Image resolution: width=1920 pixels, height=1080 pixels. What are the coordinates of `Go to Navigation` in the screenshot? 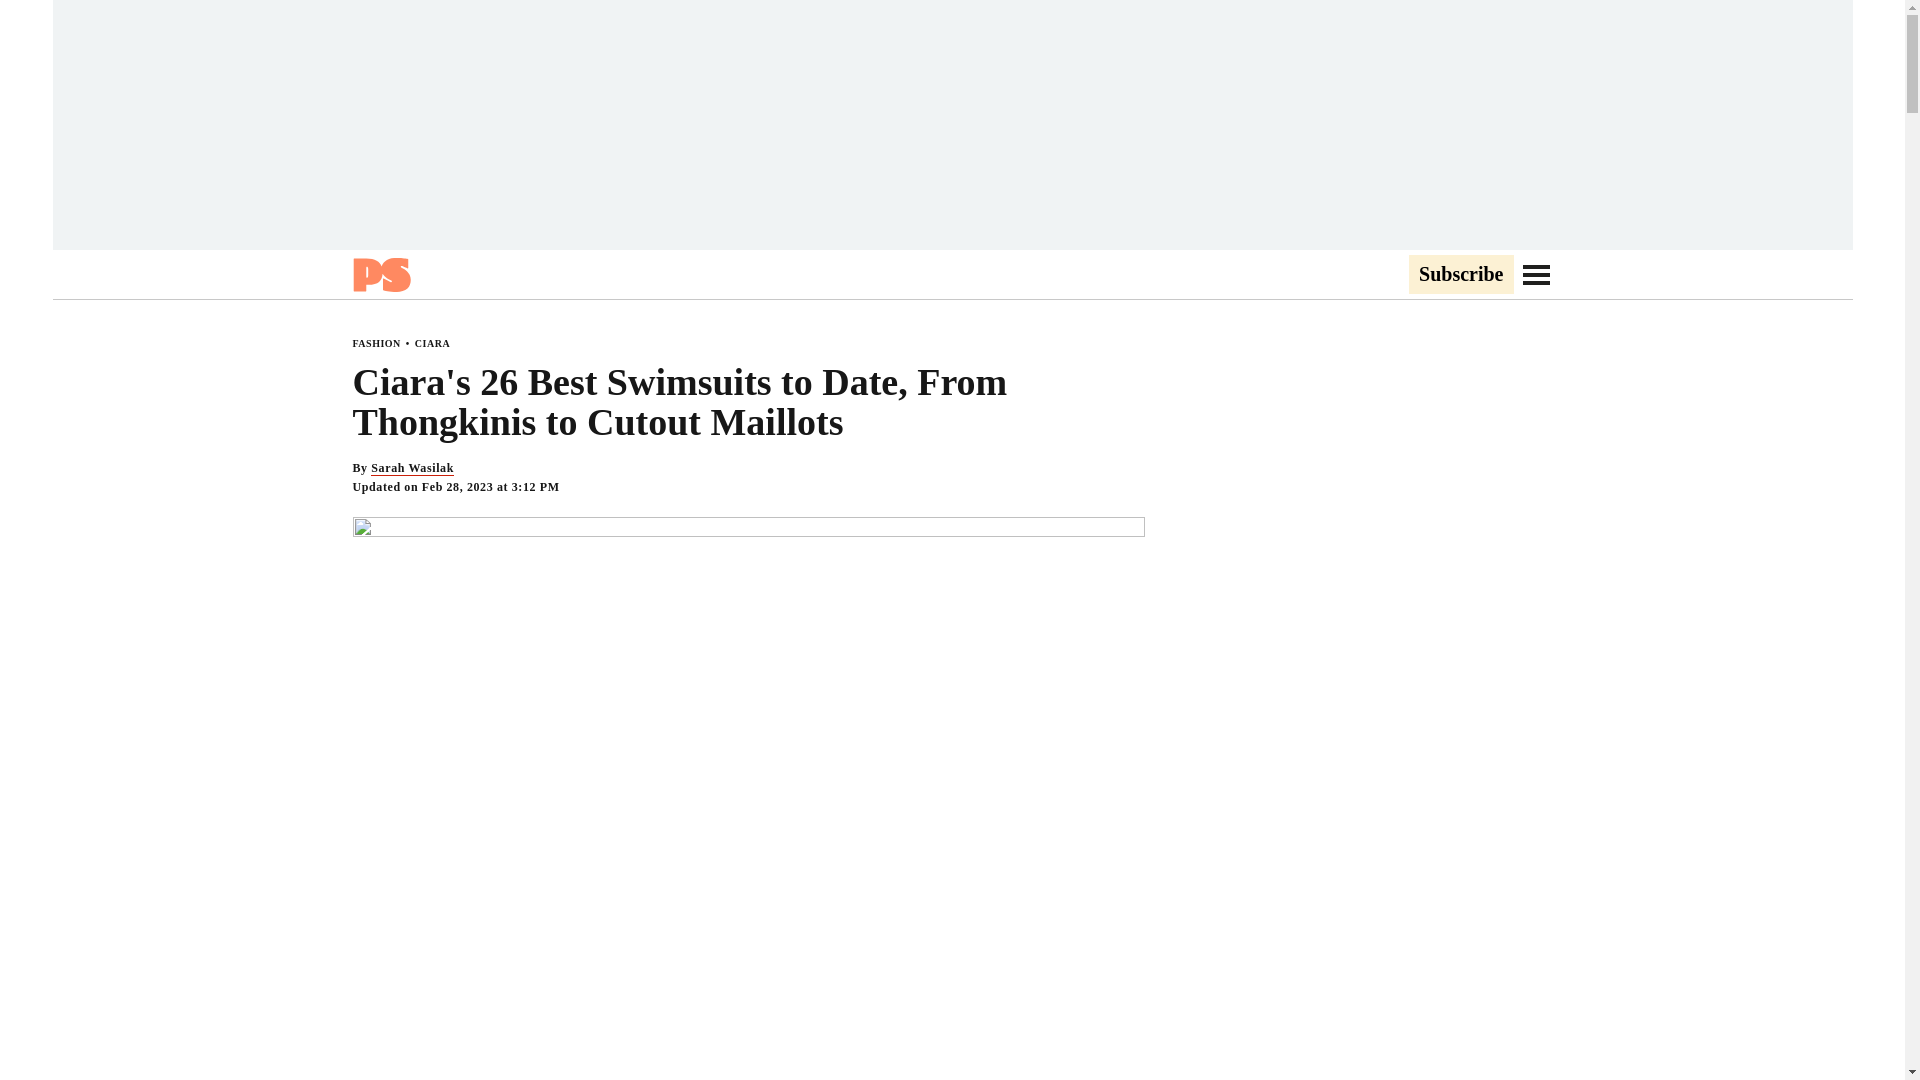 It's located at (1536, 274).